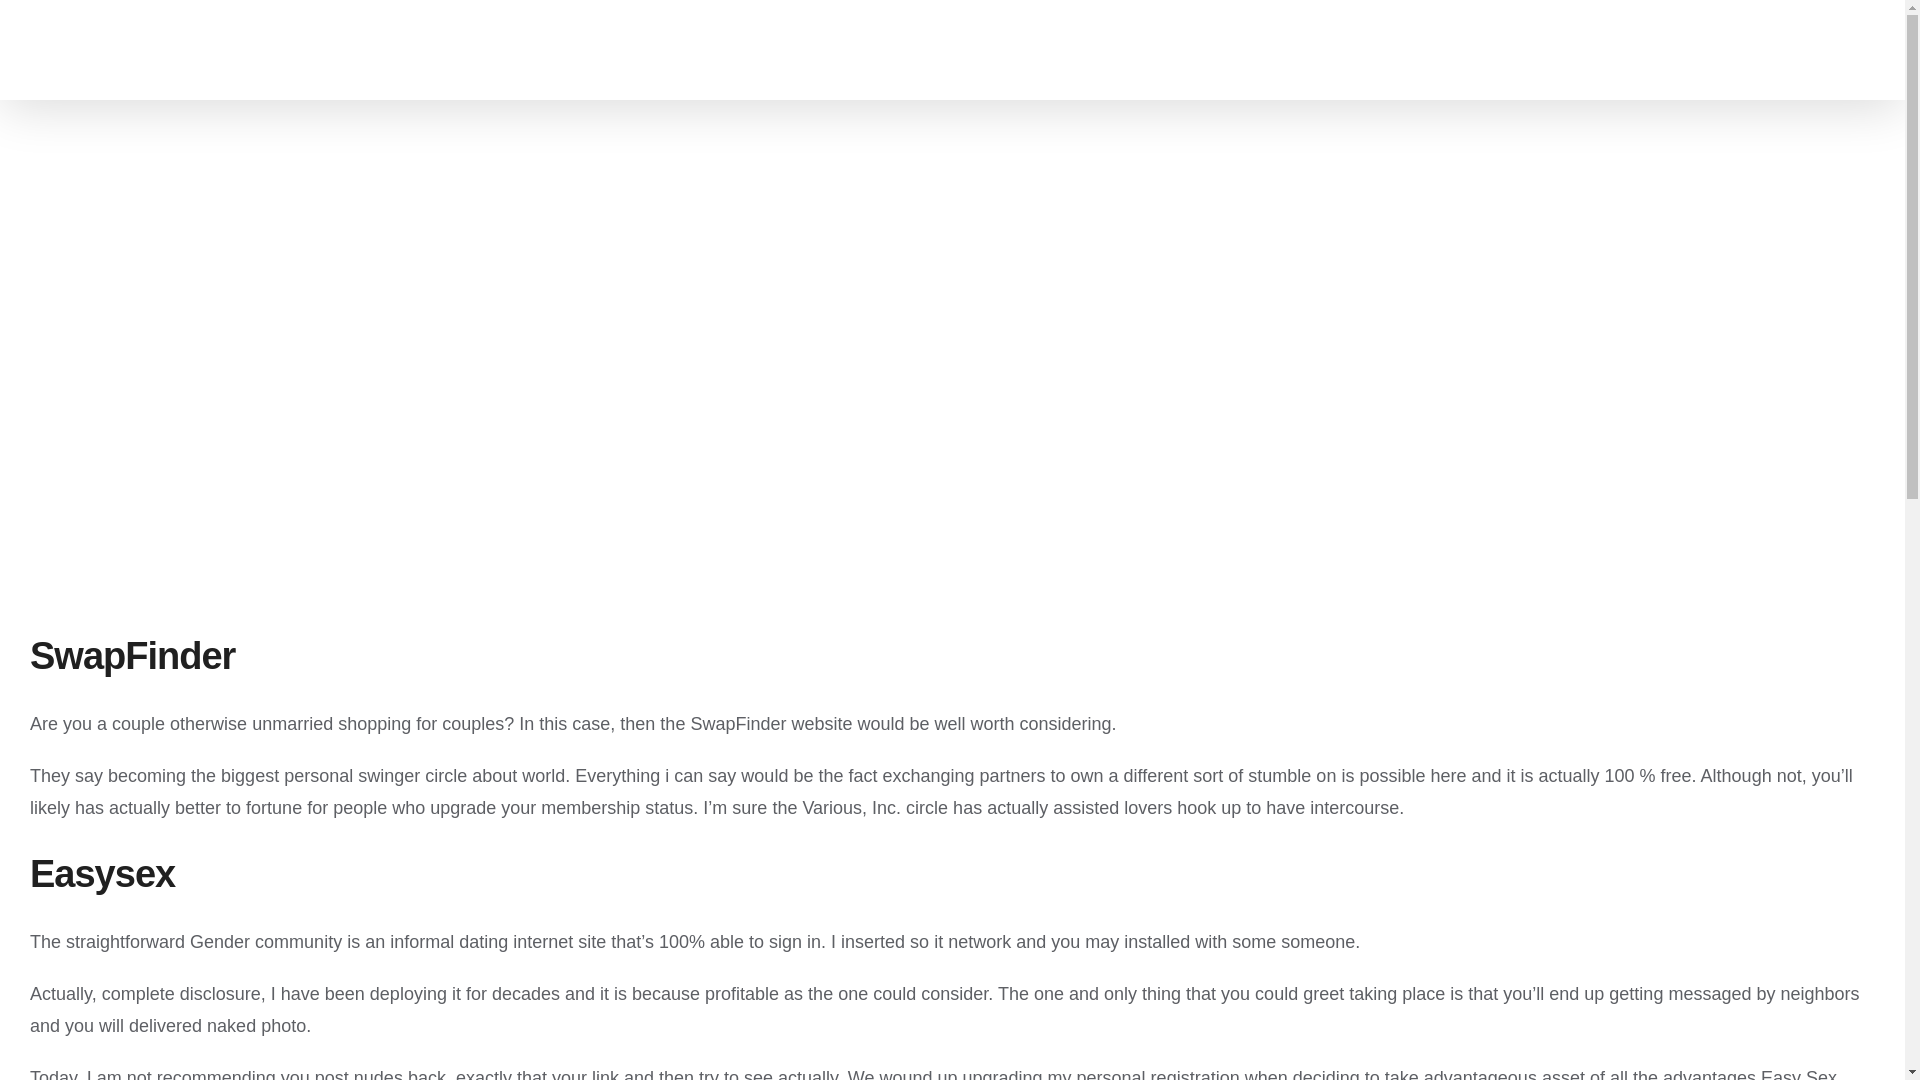  What do you see at coordinates (1332, 50) in the screenshot?
I see `Paroles de nos clients` at bounding box center [1332, 50].